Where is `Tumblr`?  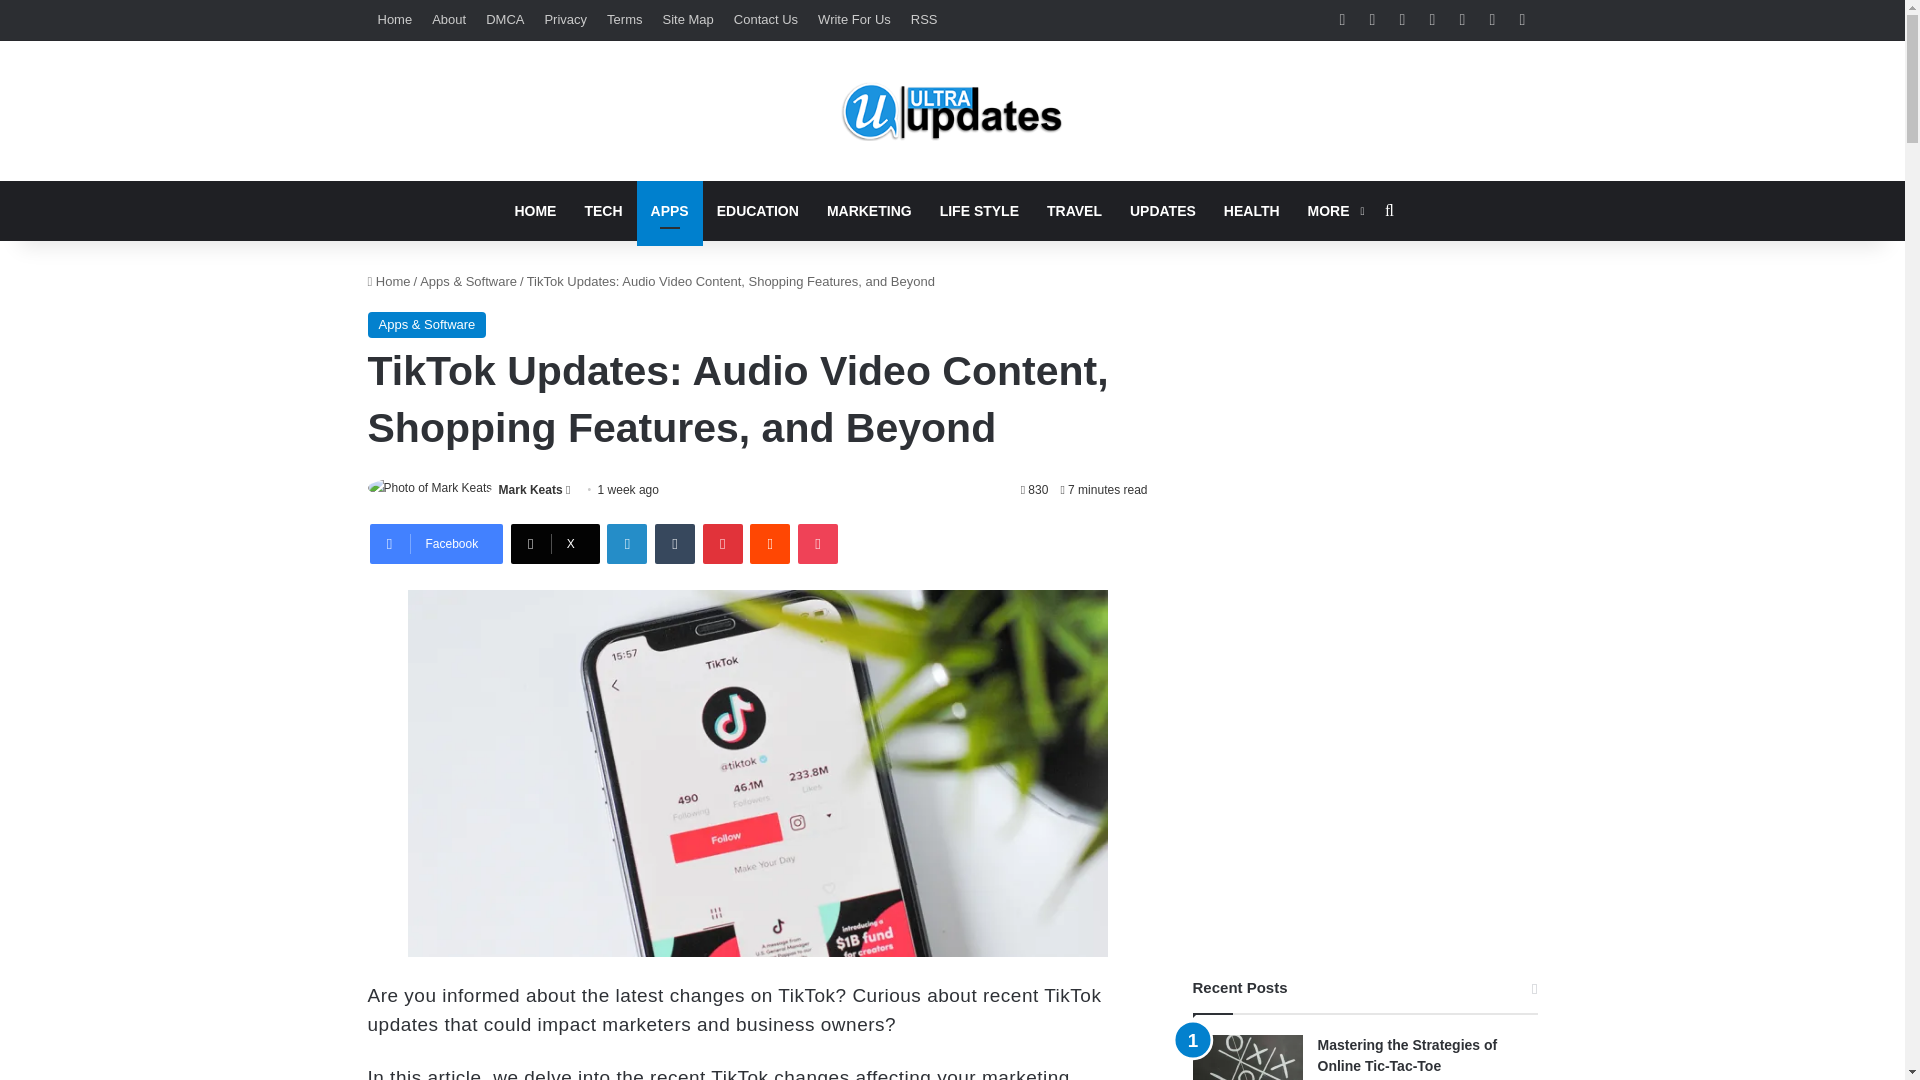 Tumblr is located at coordinates (674, 543).